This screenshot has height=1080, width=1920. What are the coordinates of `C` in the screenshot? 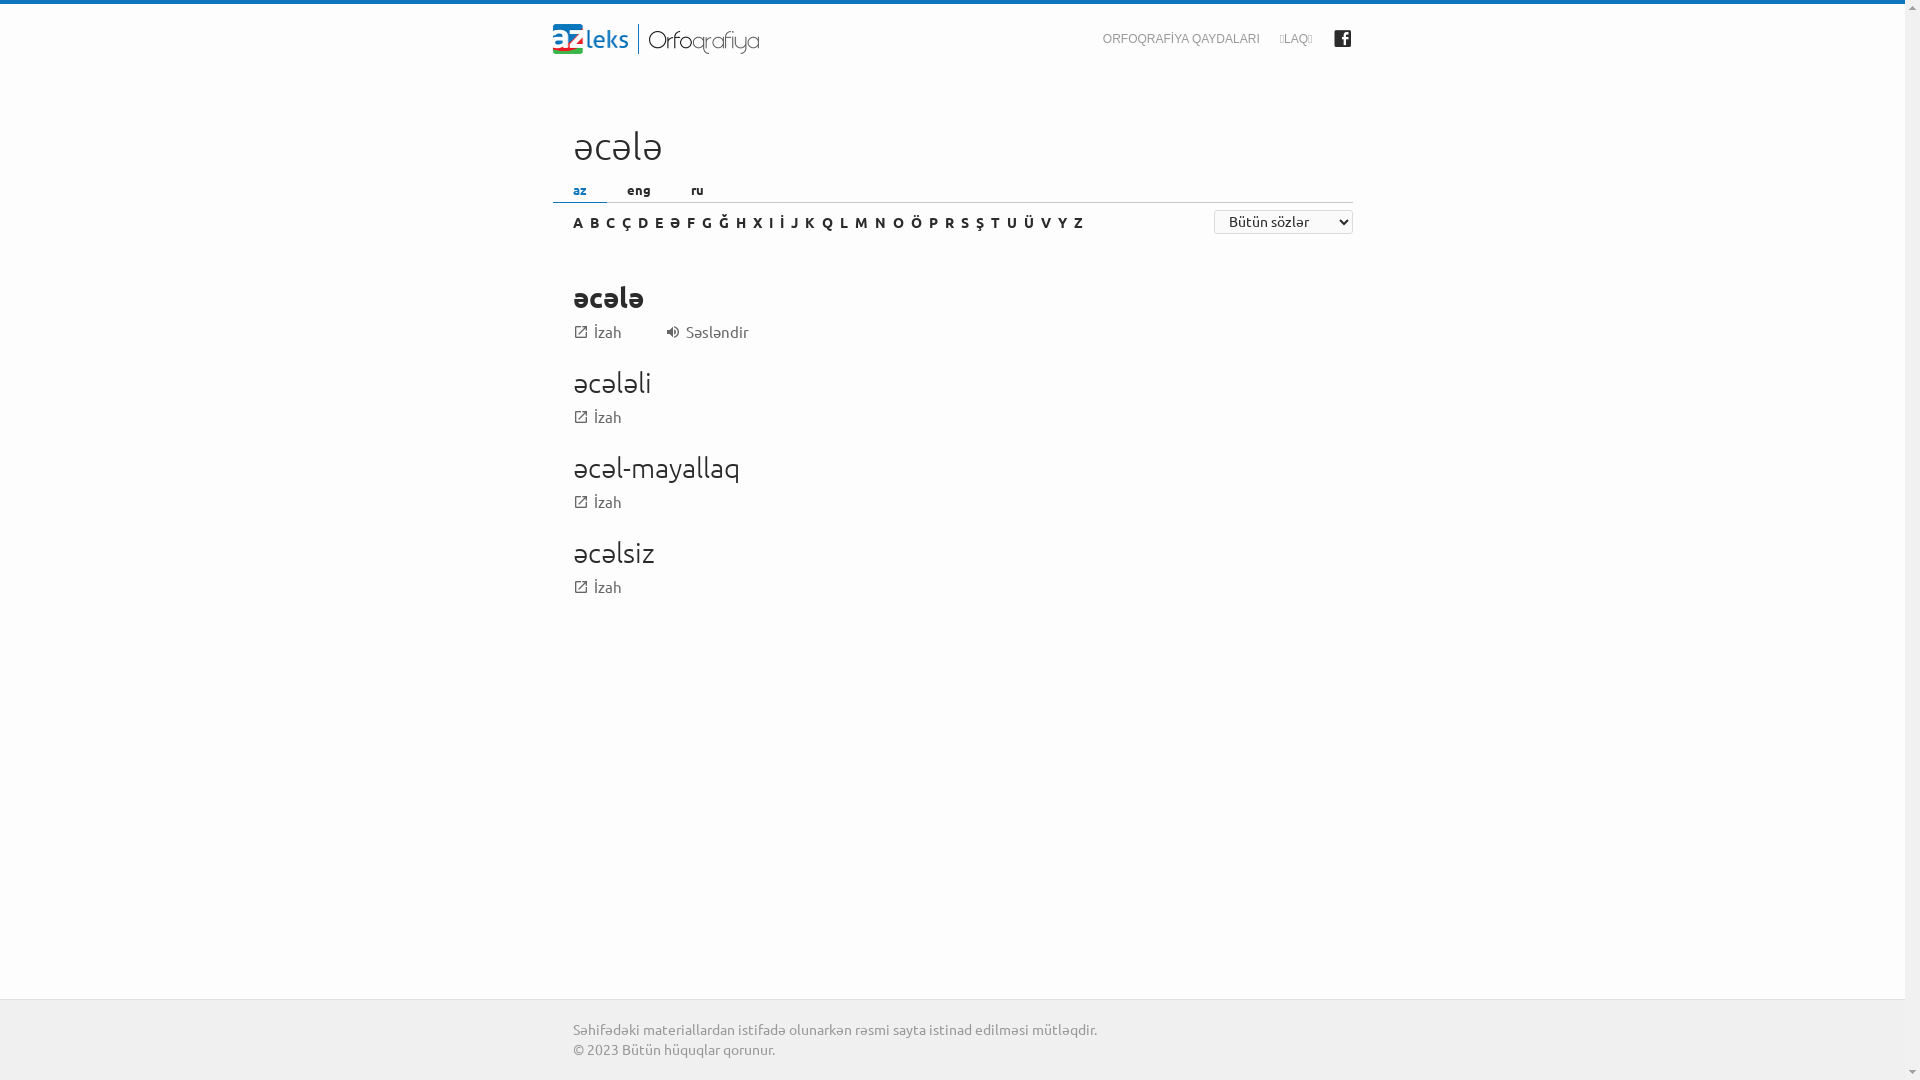 It's located at (610, 223).